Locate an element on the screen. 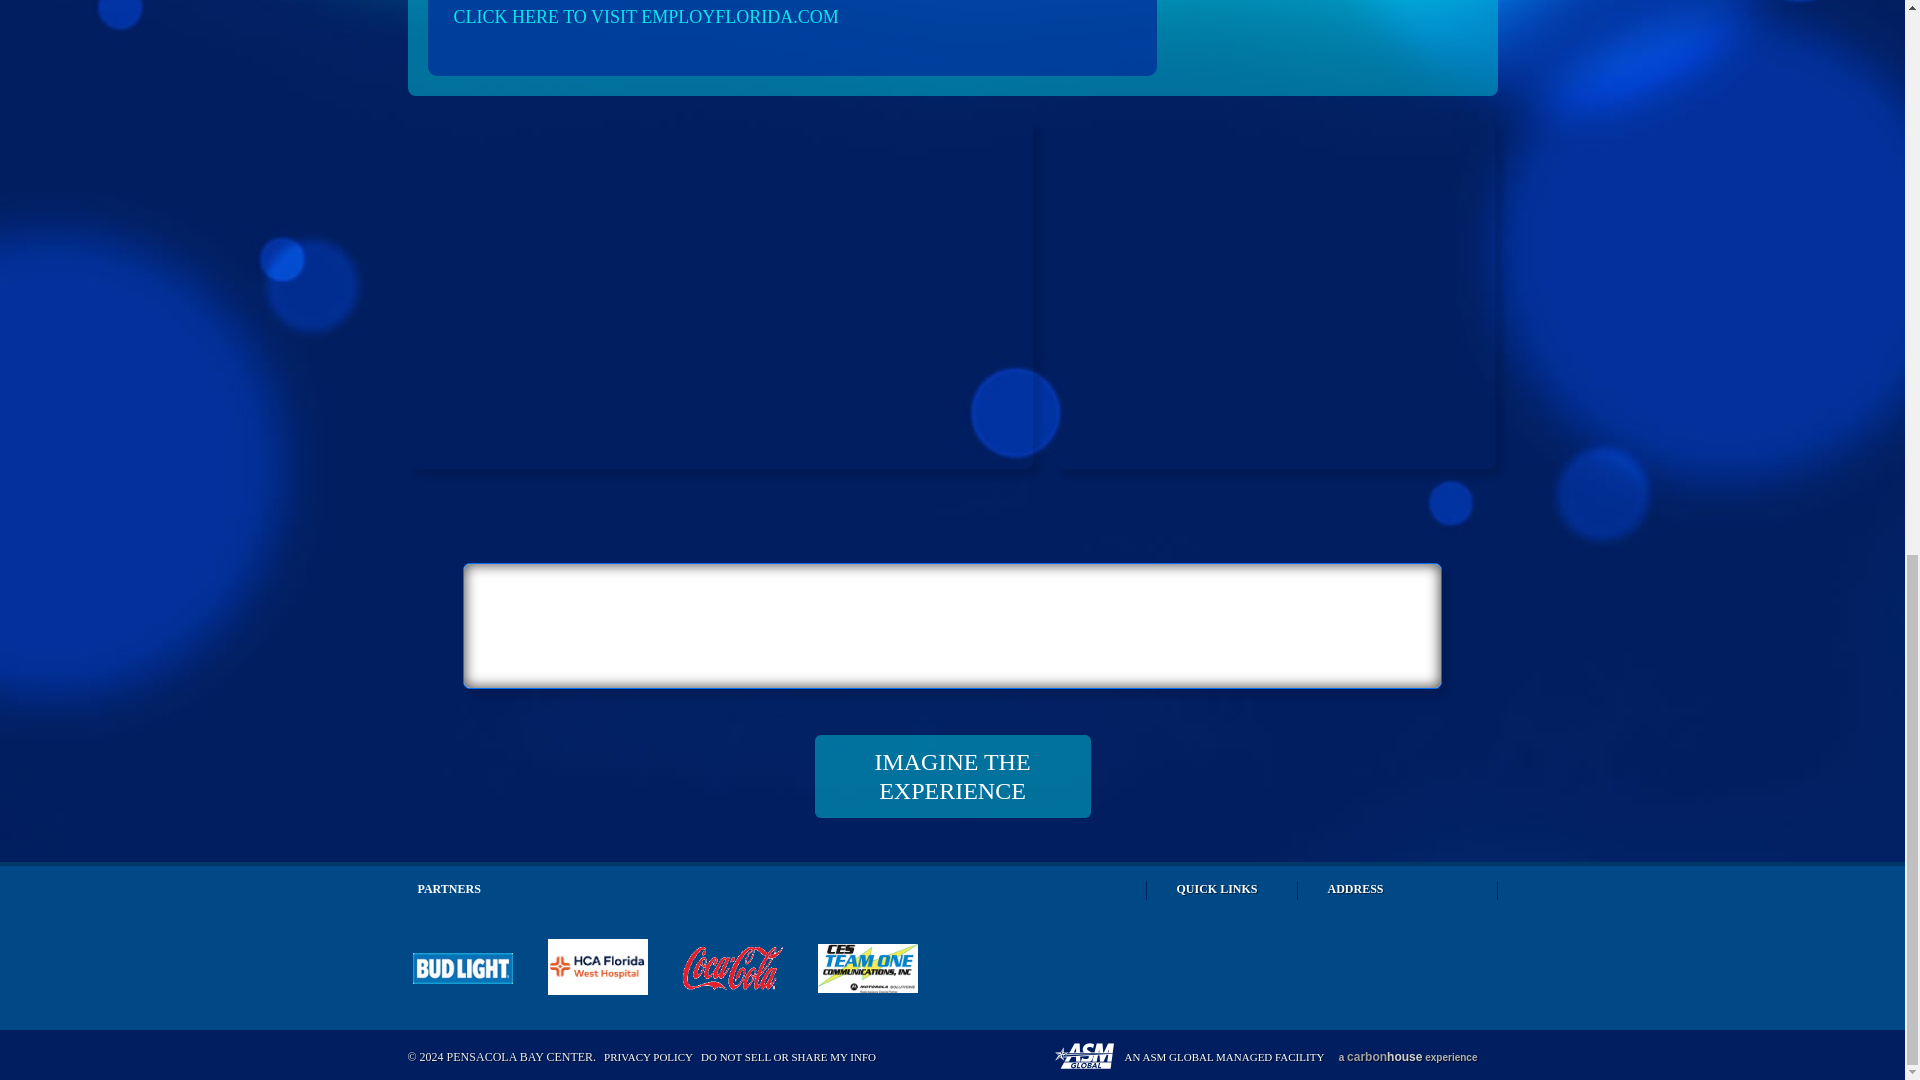 This screenshot has height=1080, width=1920. Privacy Policy is located at coordinates (648, 1056).